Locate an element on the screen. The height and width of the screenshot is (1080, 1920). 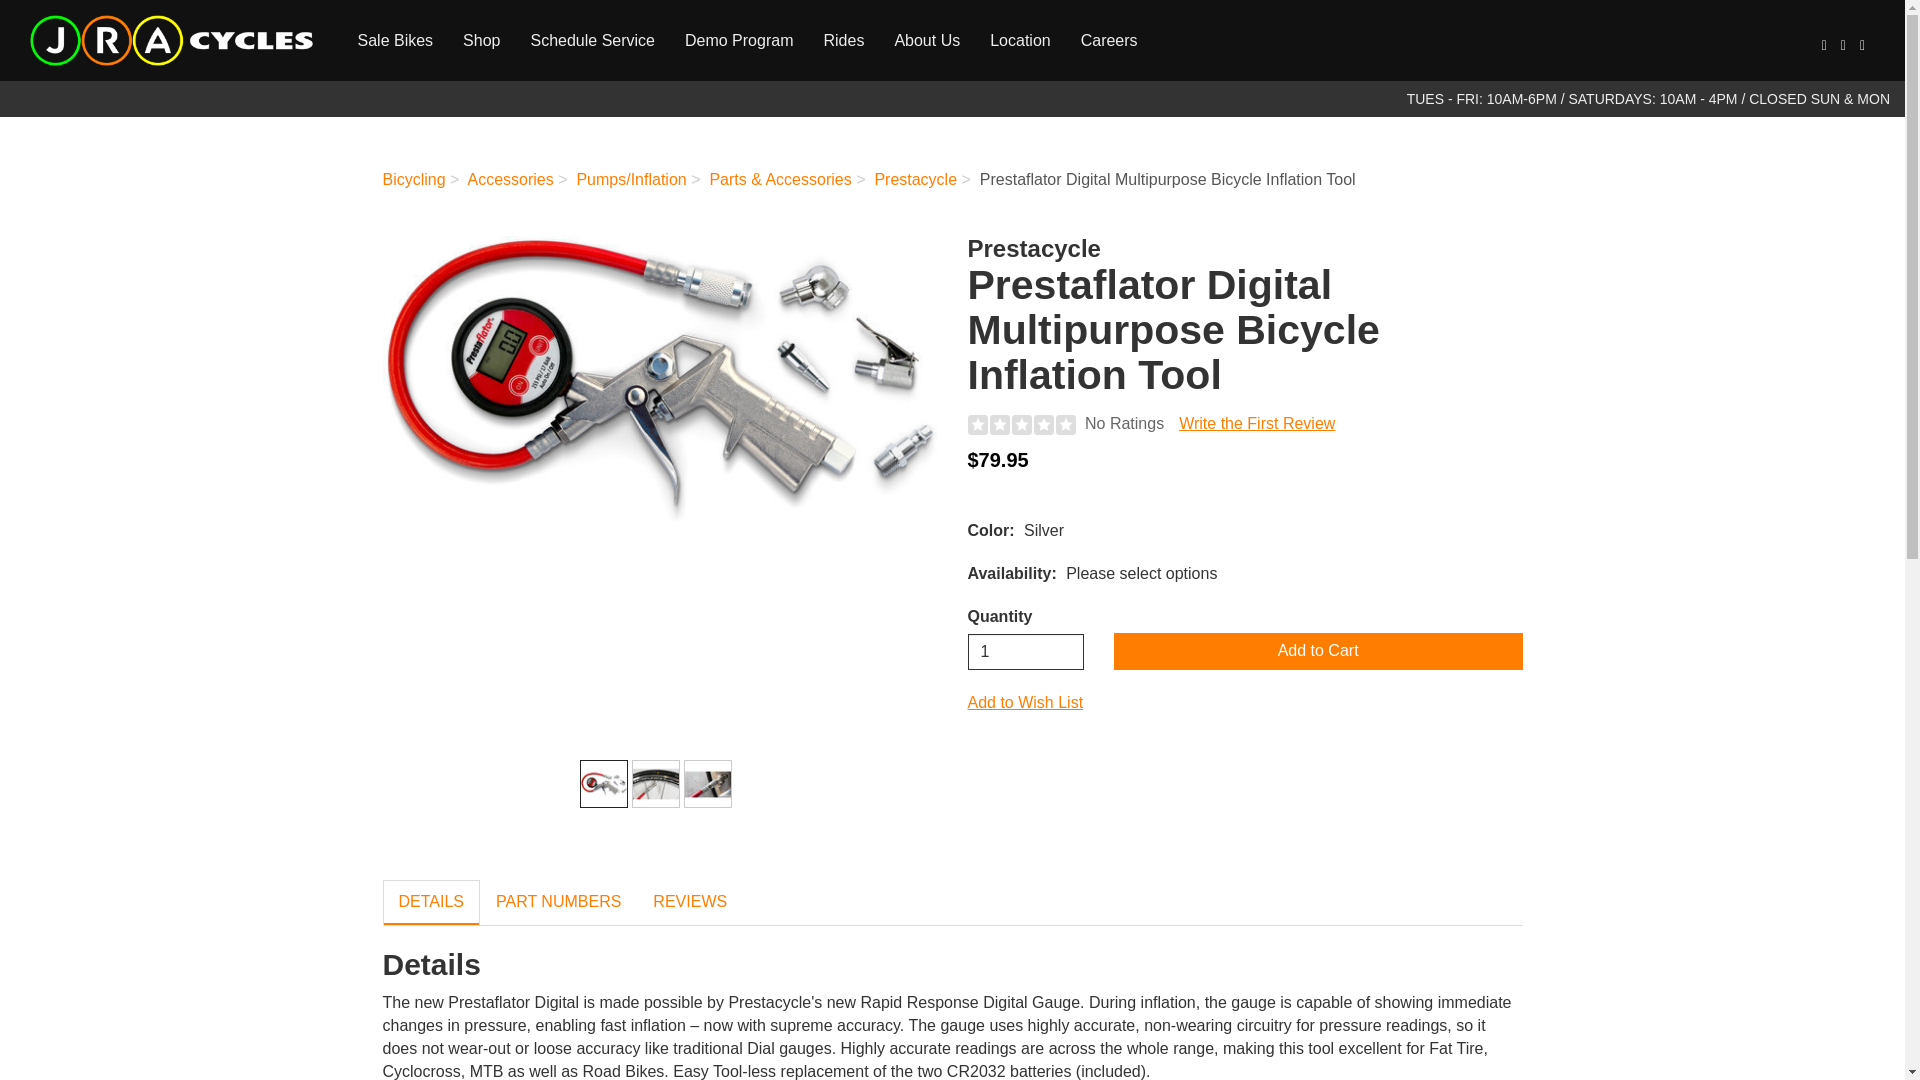
JRA Cycles Home Page is located at coordinates (171, 40).